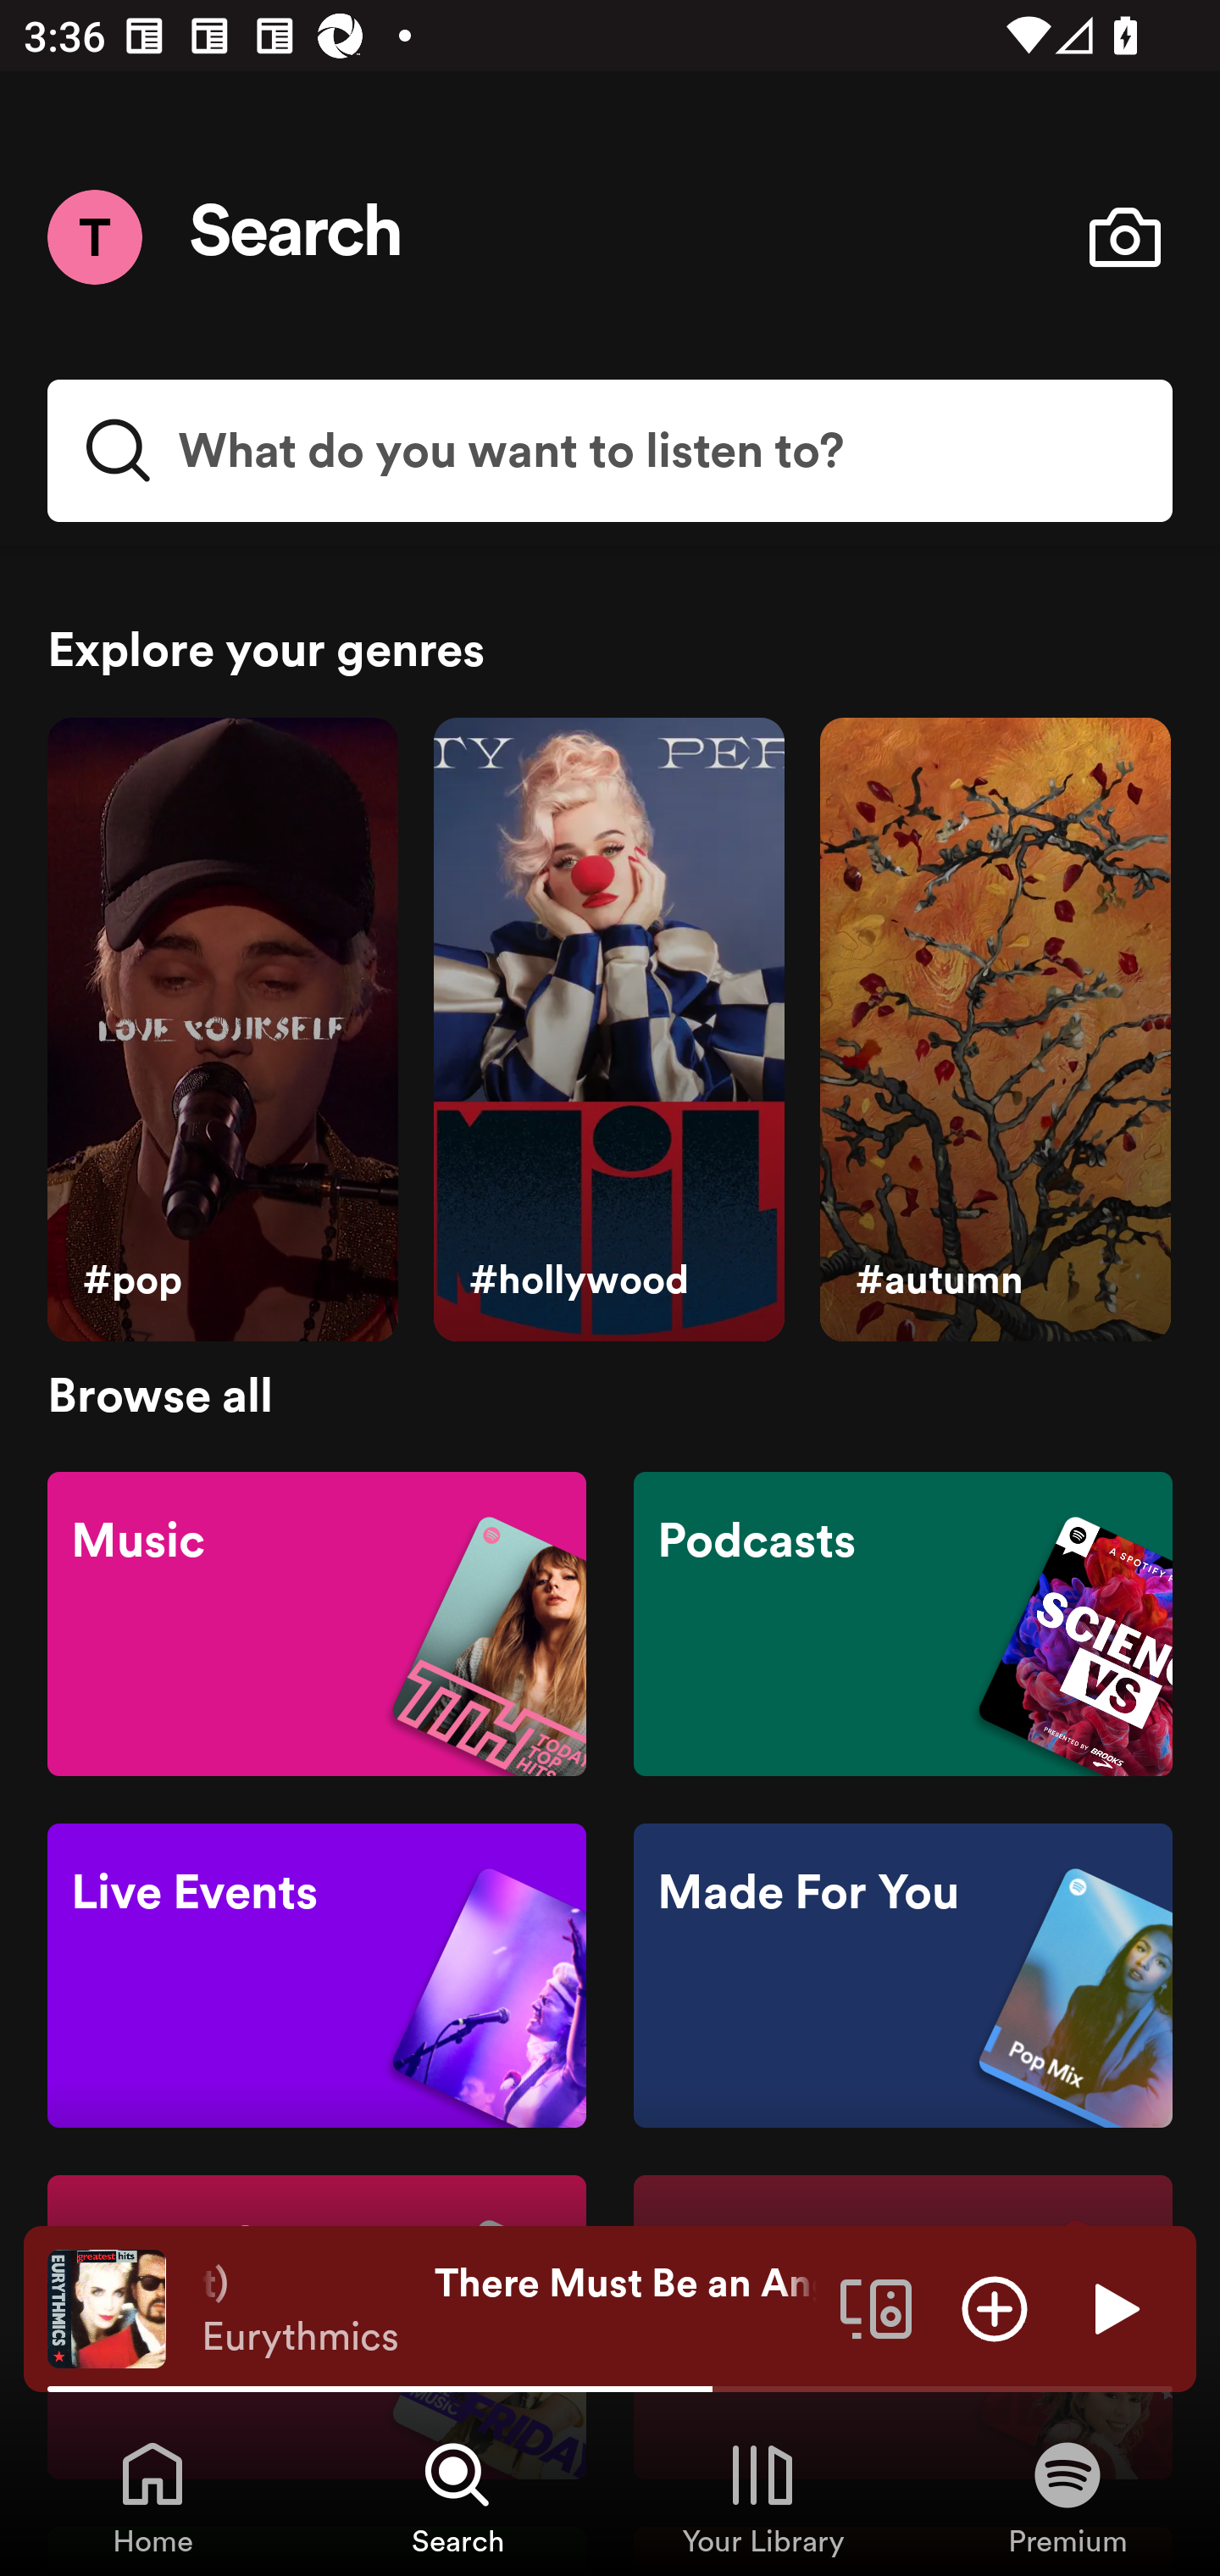 The height and width of the screenshot is (2576, 1220). What do you see at coordinates (94, 236) in the screenshot?
I see `Menu` at bounding box center [94, 236].